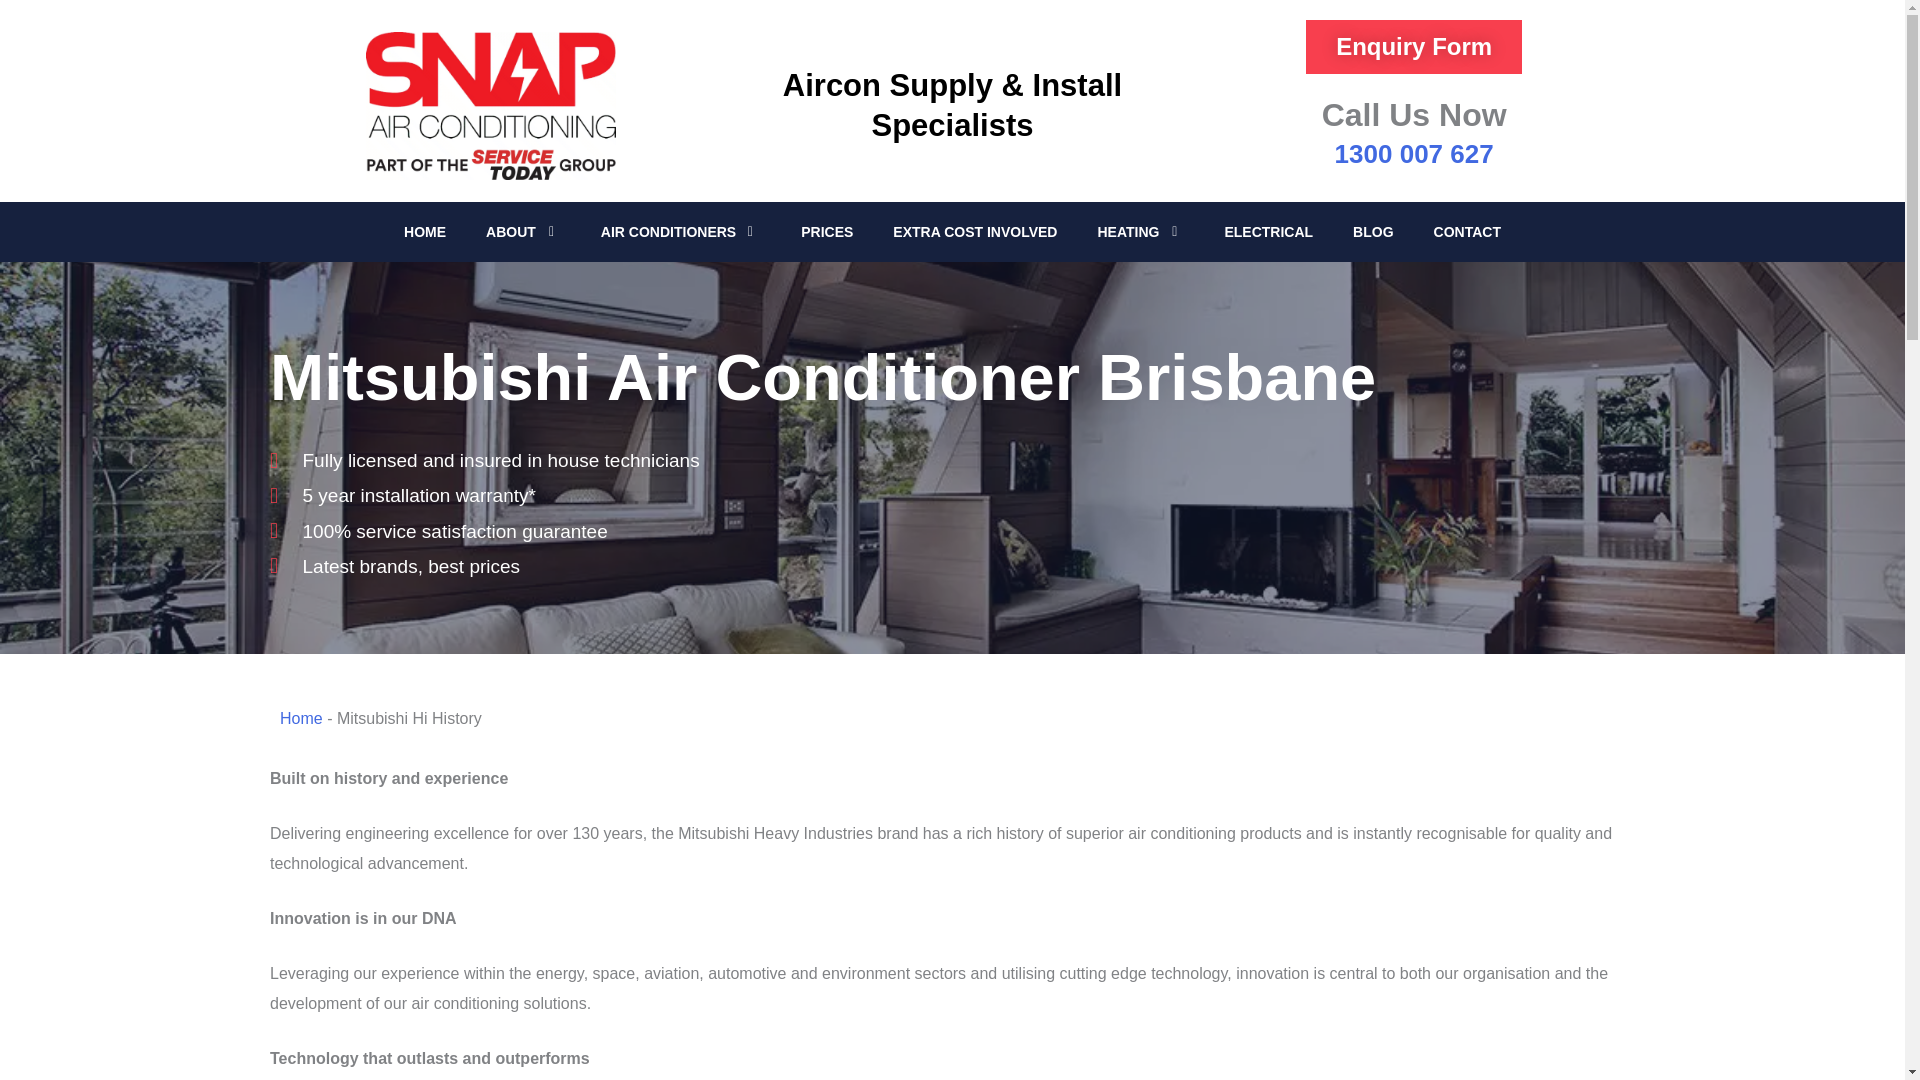 This screenshot has width=1920, height=1080. I want to click on HOME, so click(424, 232).